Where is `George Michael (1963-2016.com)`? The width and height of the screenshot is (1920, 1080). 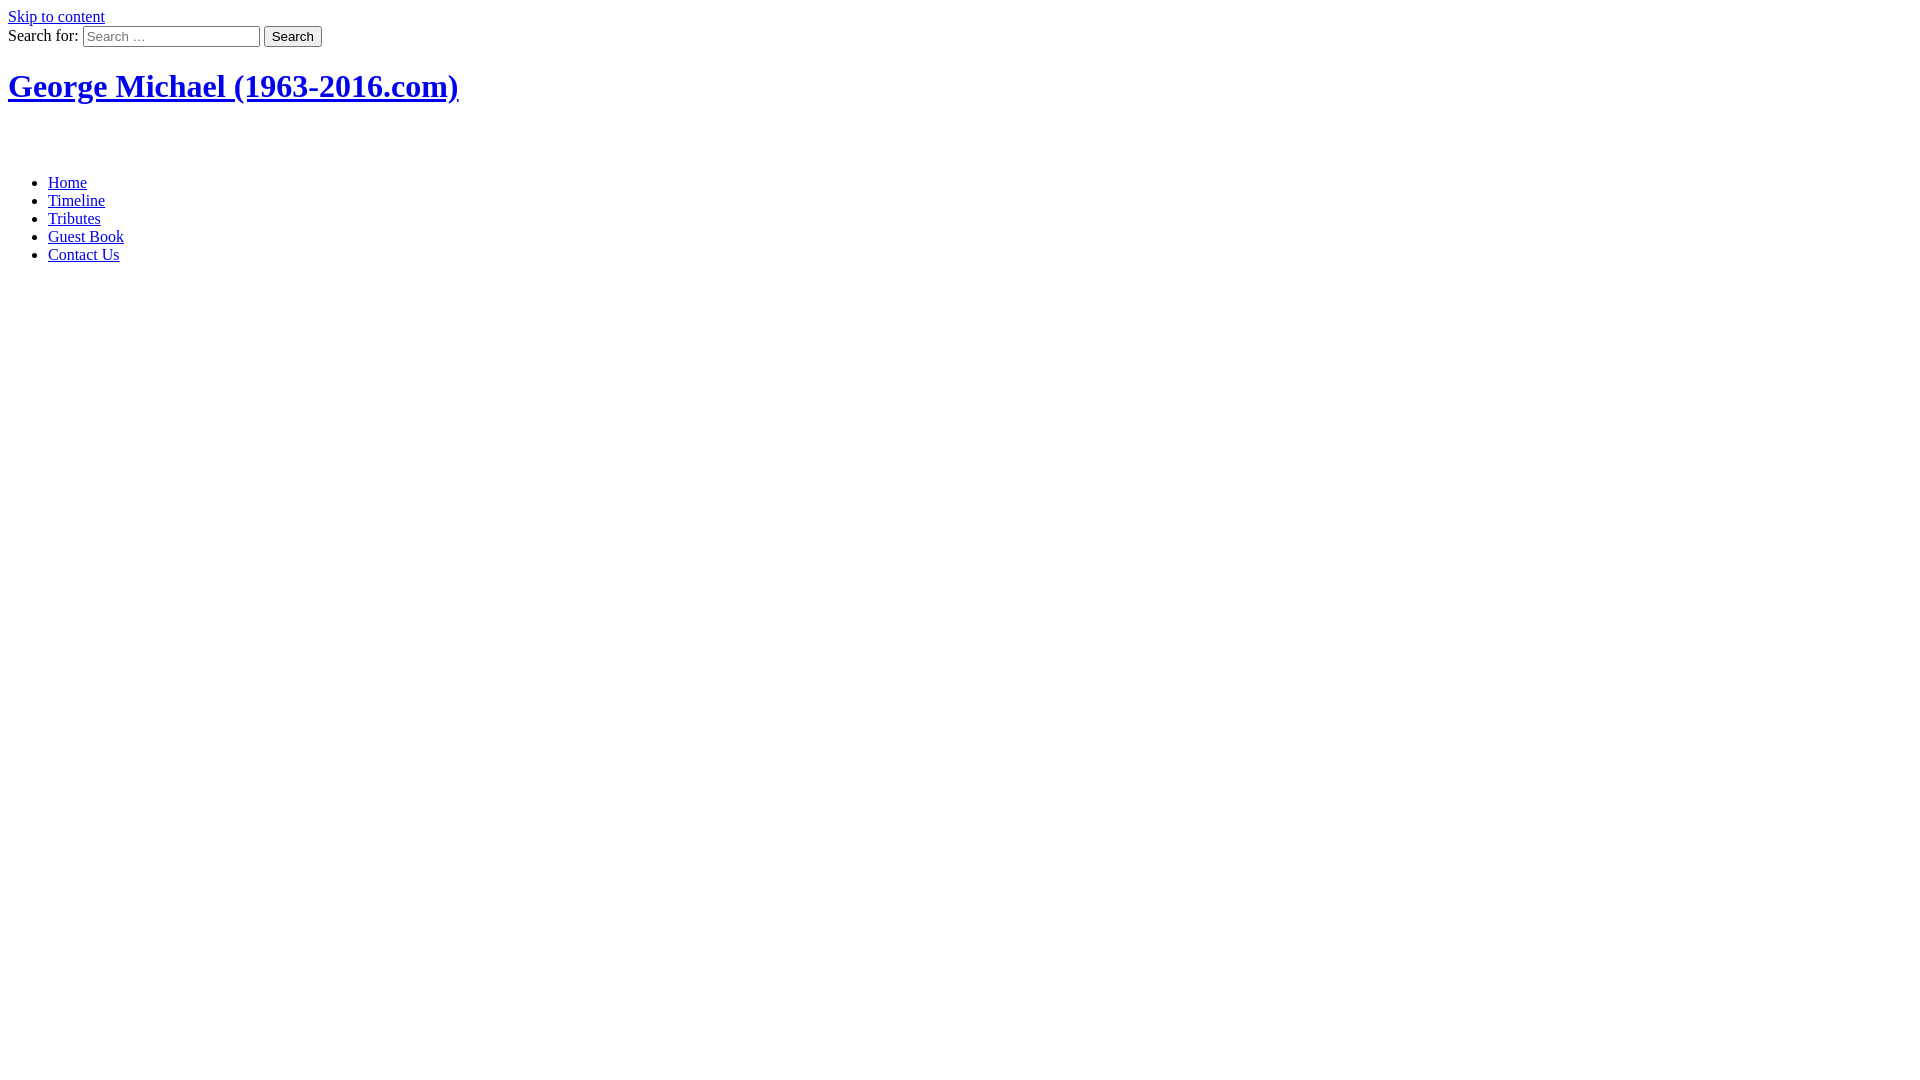
George Michael (1963-2016.com) is located at coordinates (234, 86).